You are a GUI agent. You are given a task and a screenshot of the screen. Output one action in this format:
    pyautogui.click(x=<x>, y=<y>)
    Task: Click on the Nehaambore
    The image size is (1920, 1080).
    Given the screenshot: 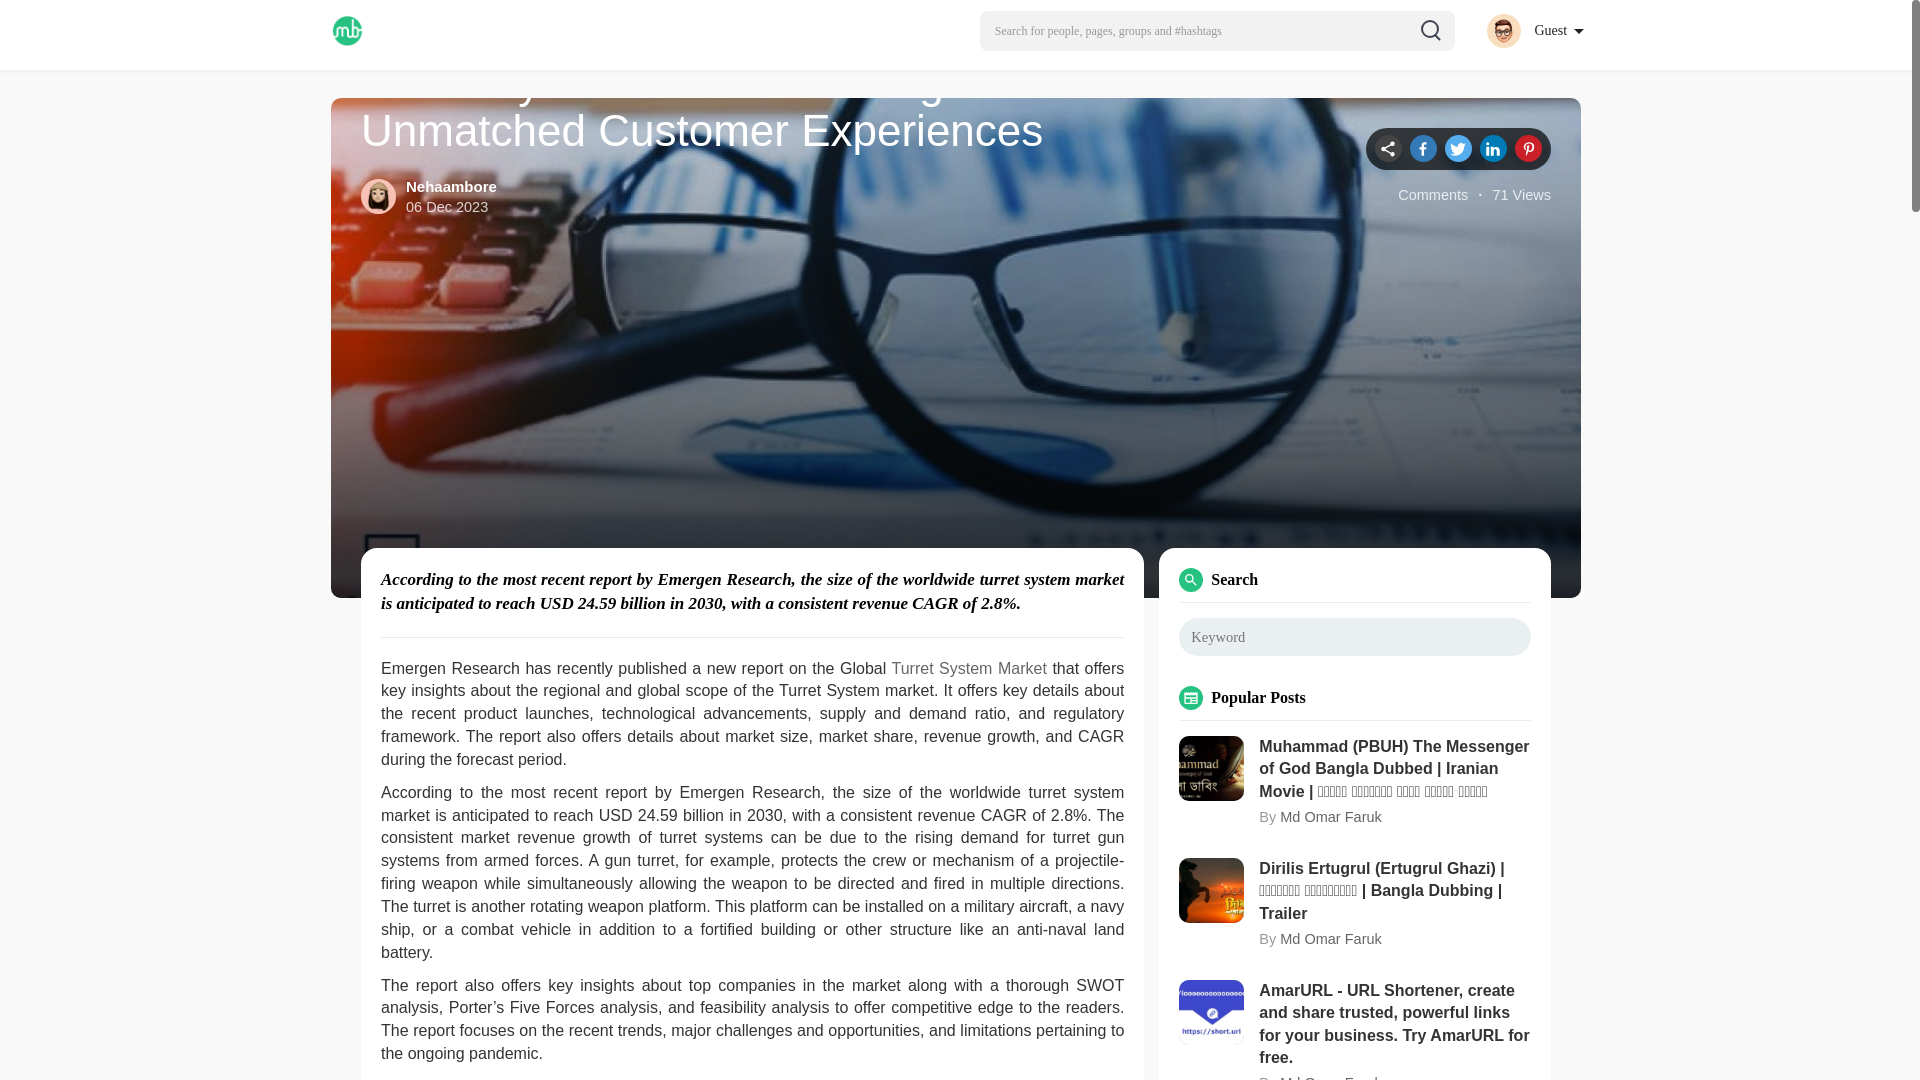 What is the action you would take?
    pyautogui.click(x=451, y=186)
    